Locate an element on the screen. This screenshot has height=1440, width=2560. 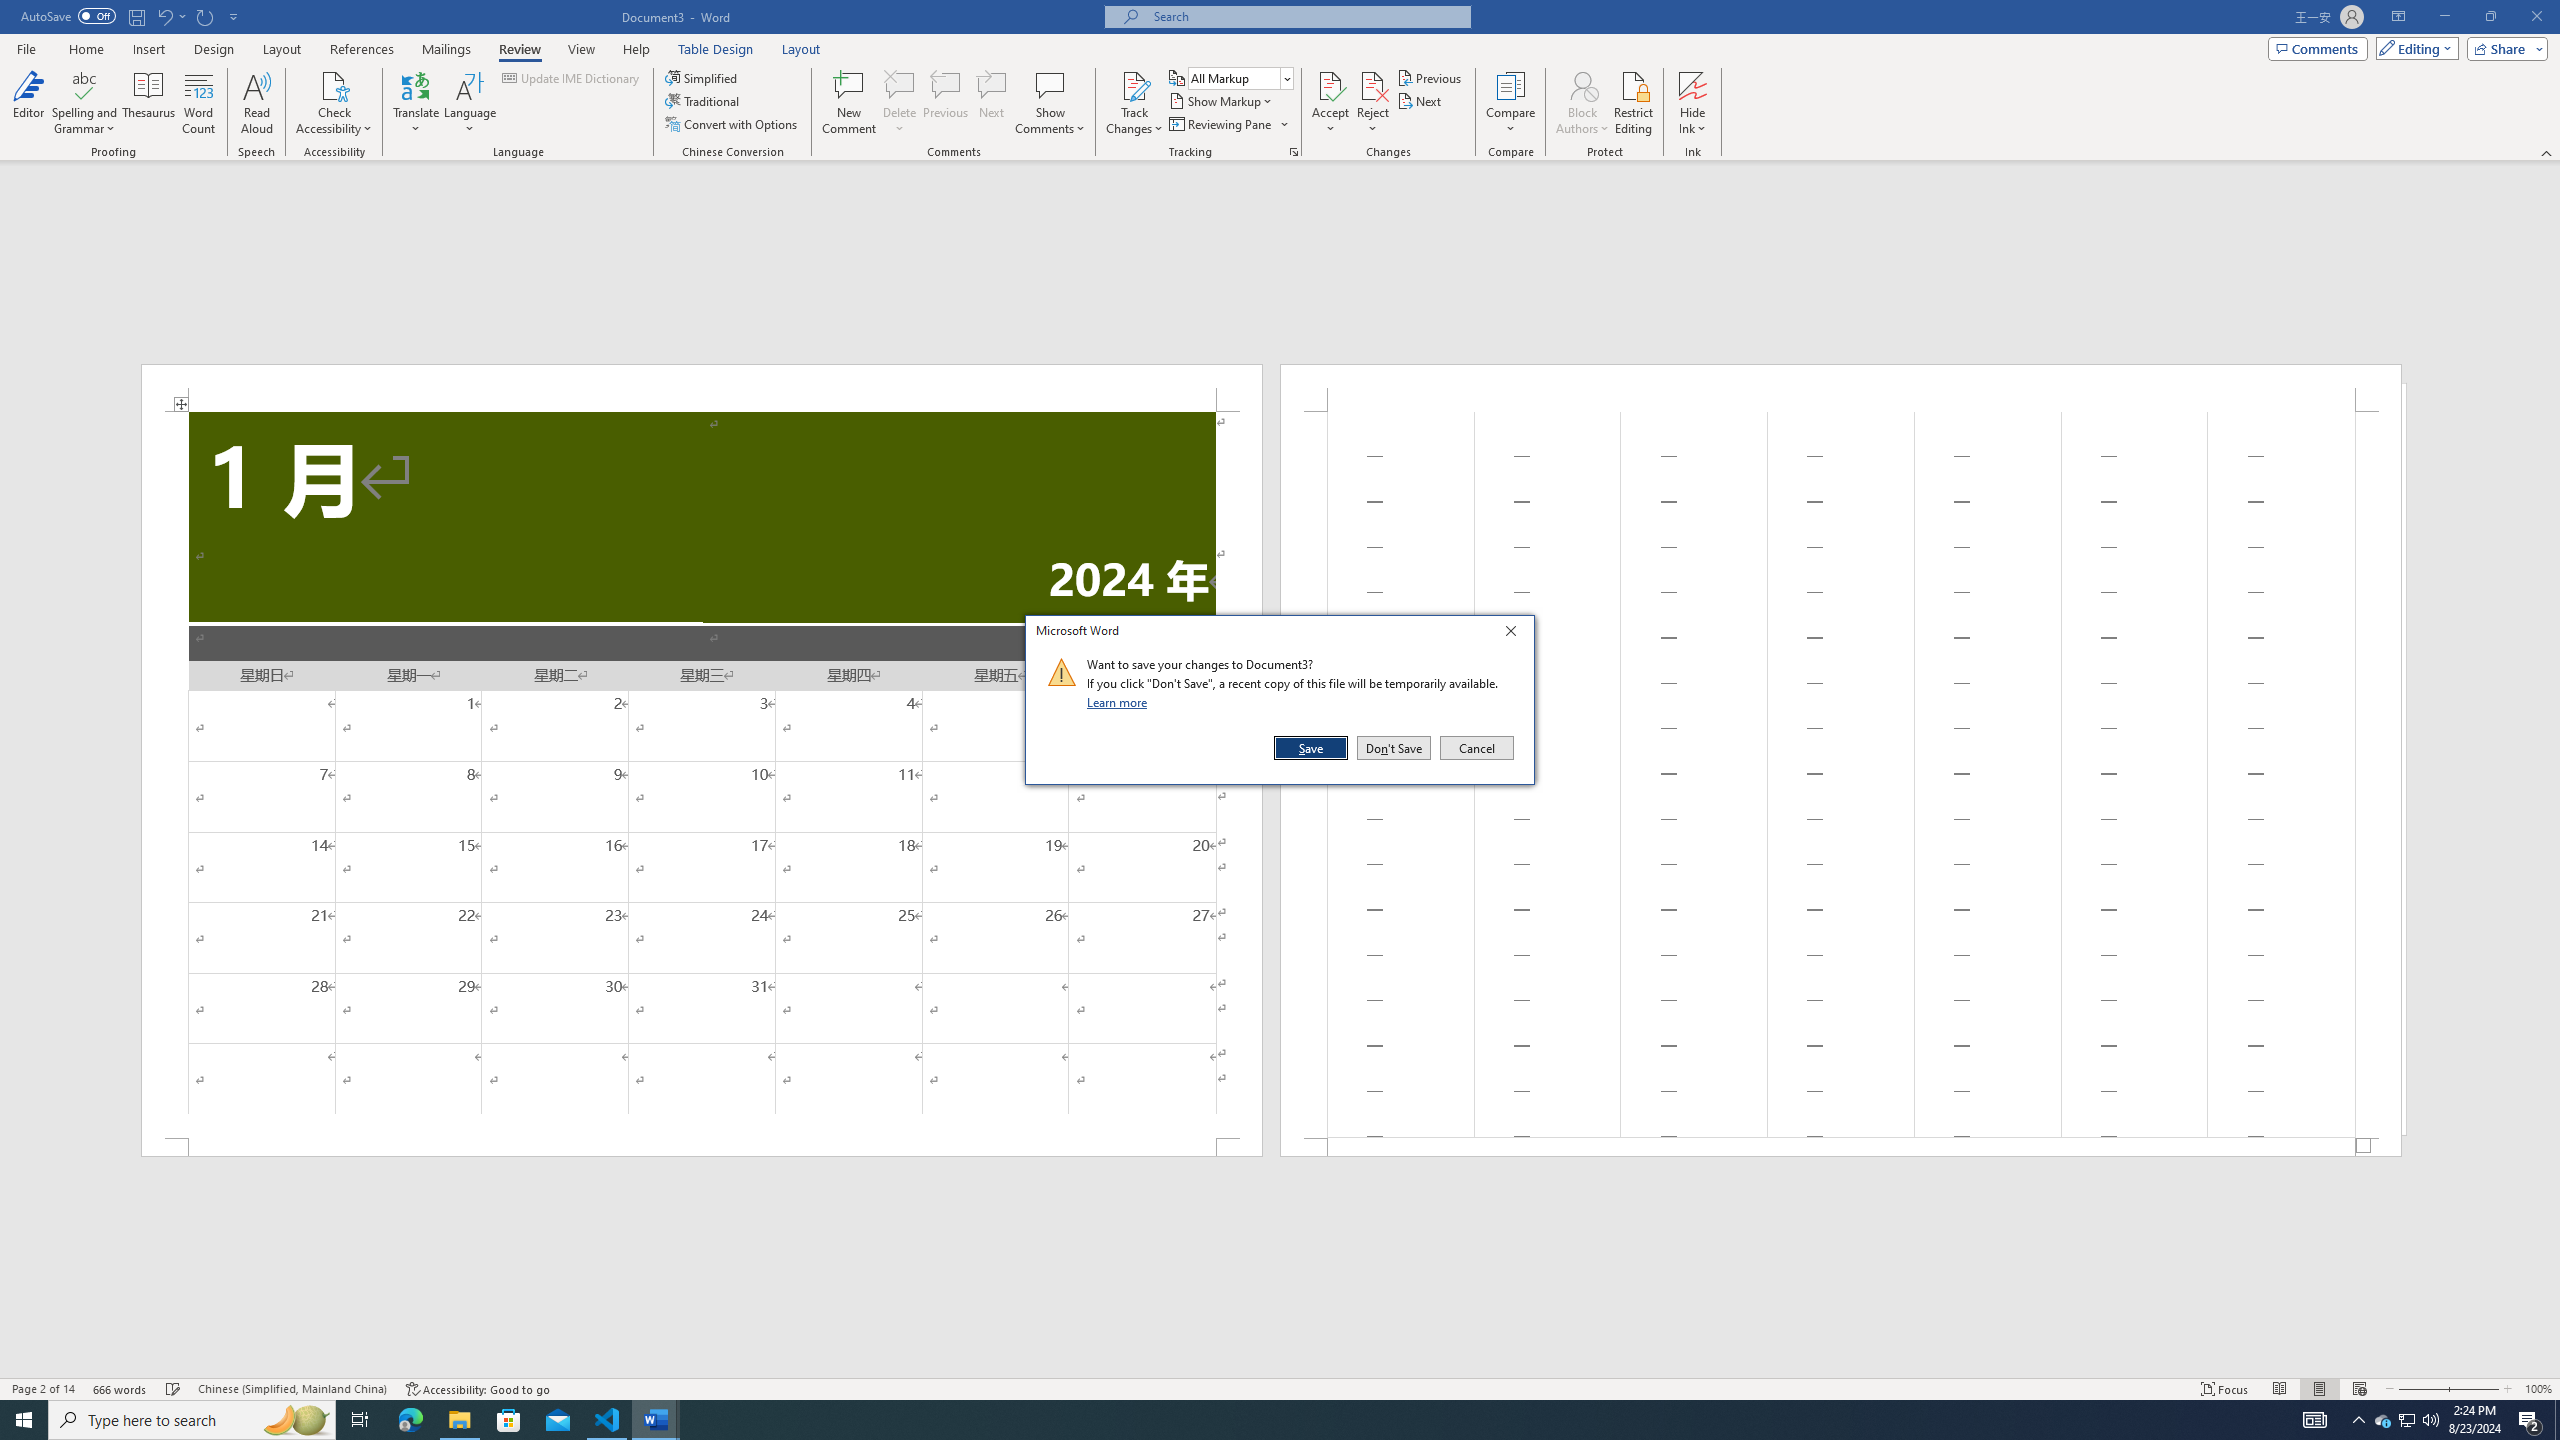
Read Aloud is located at coordinates (257, 103).